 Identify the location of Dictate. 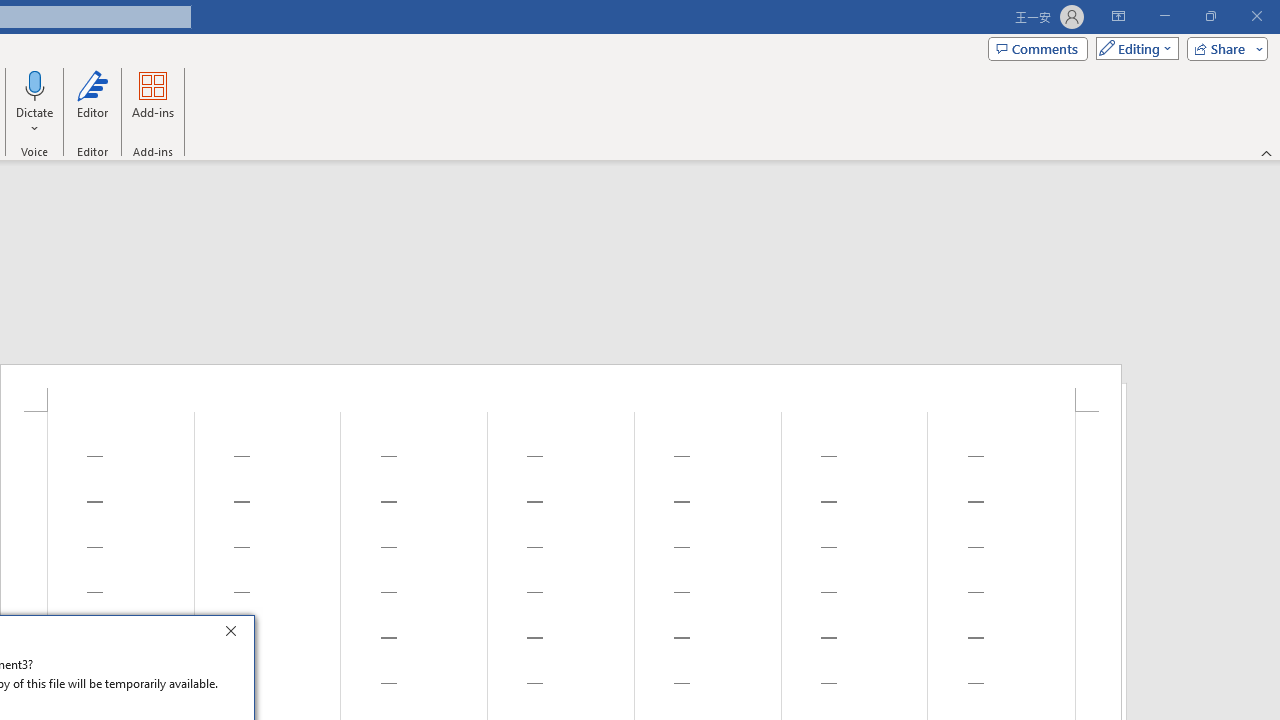
(35, 84).